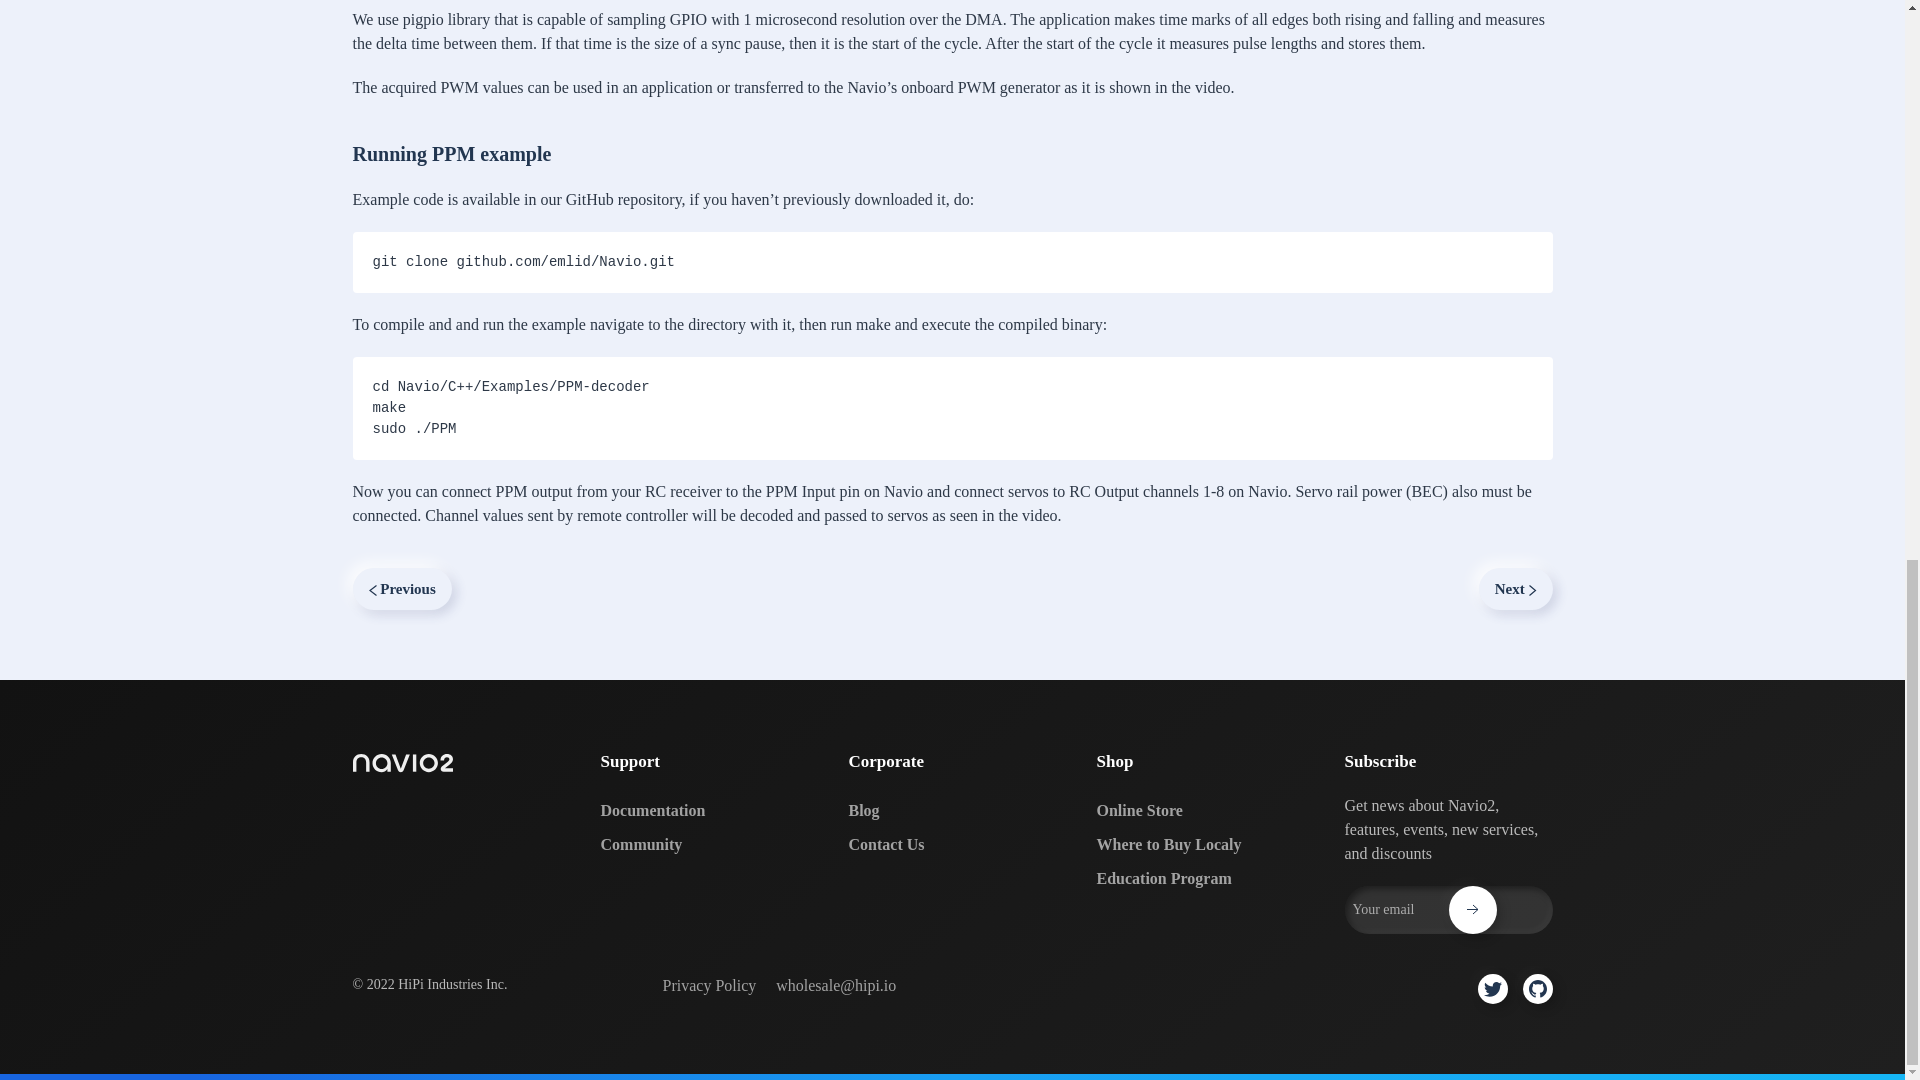 The height and width of the screenshot is (1080, 1920). Describe the element at coordinates (952, 844) in the screenshot. I see `Contact Us` at that location.